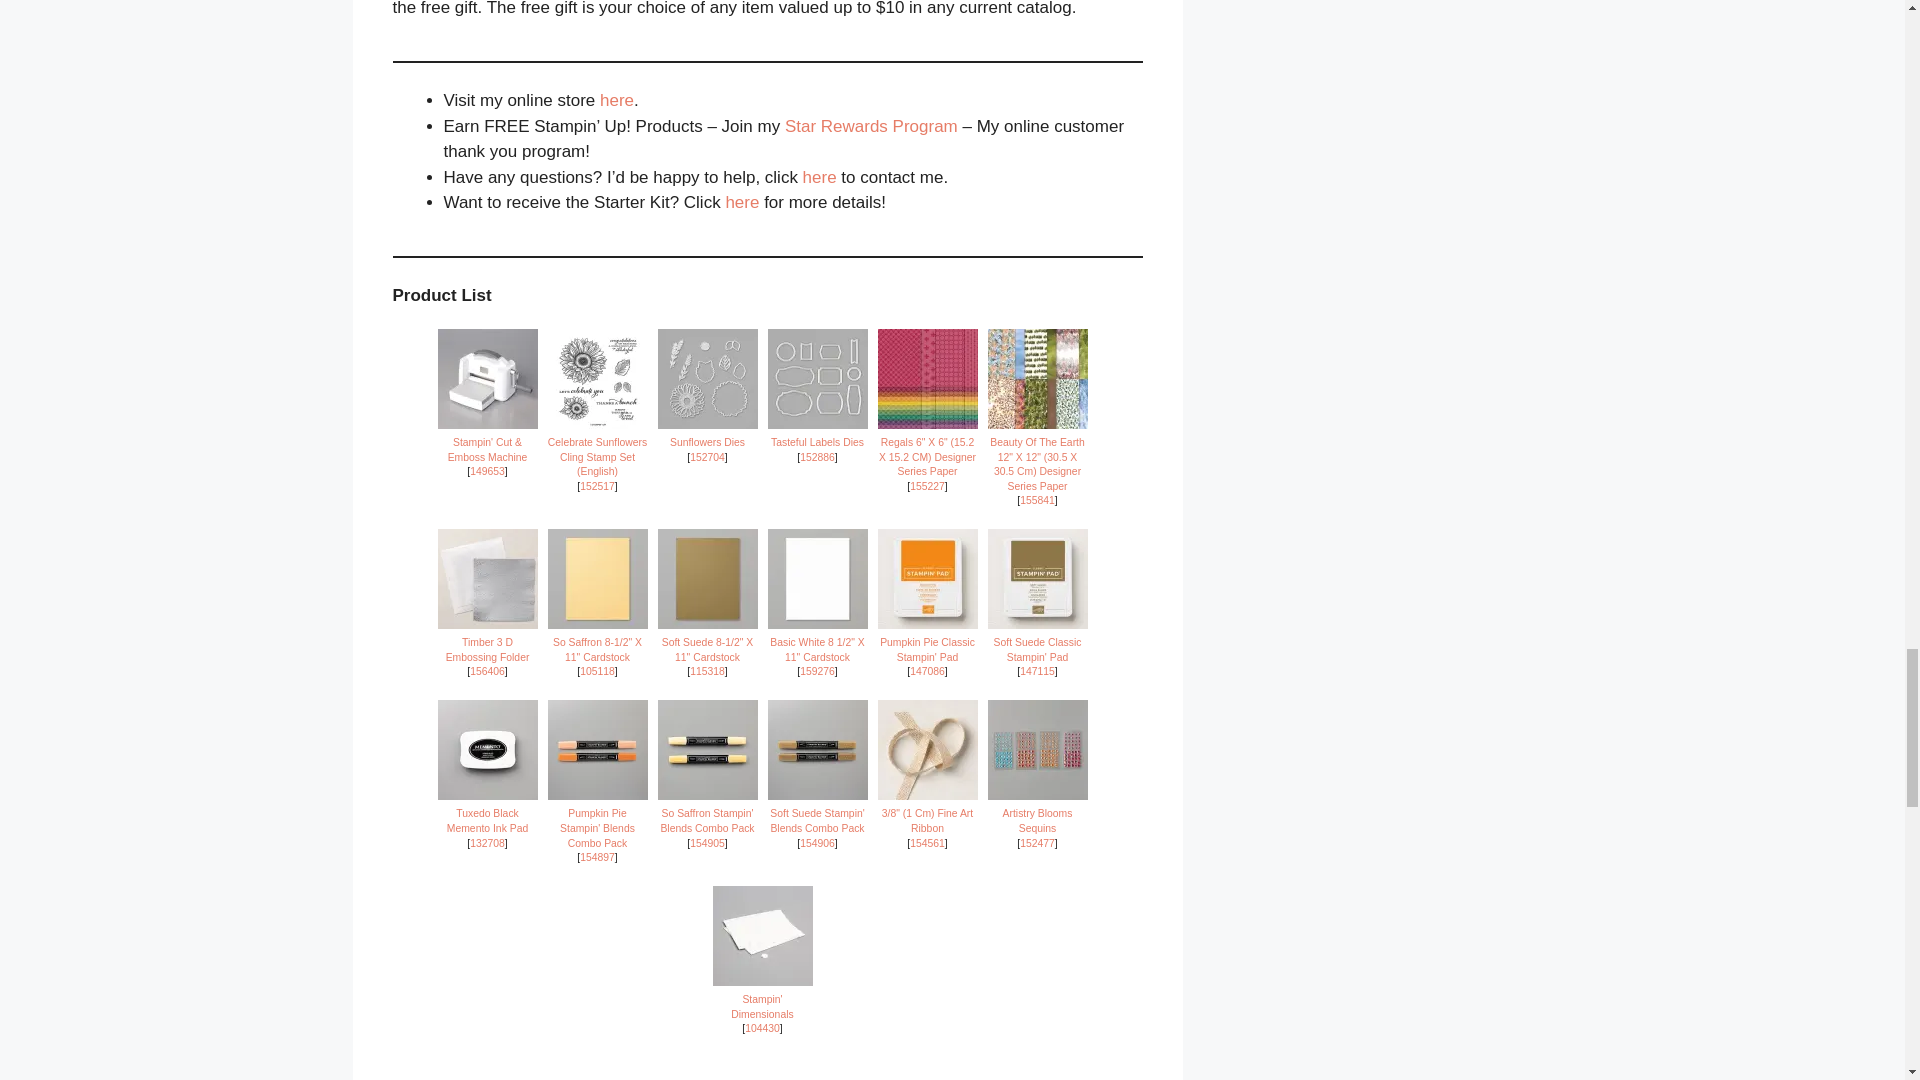 This screenshot has height=1080, width=1920. I want to click on Sunflowers Dies, so click(708, 423).